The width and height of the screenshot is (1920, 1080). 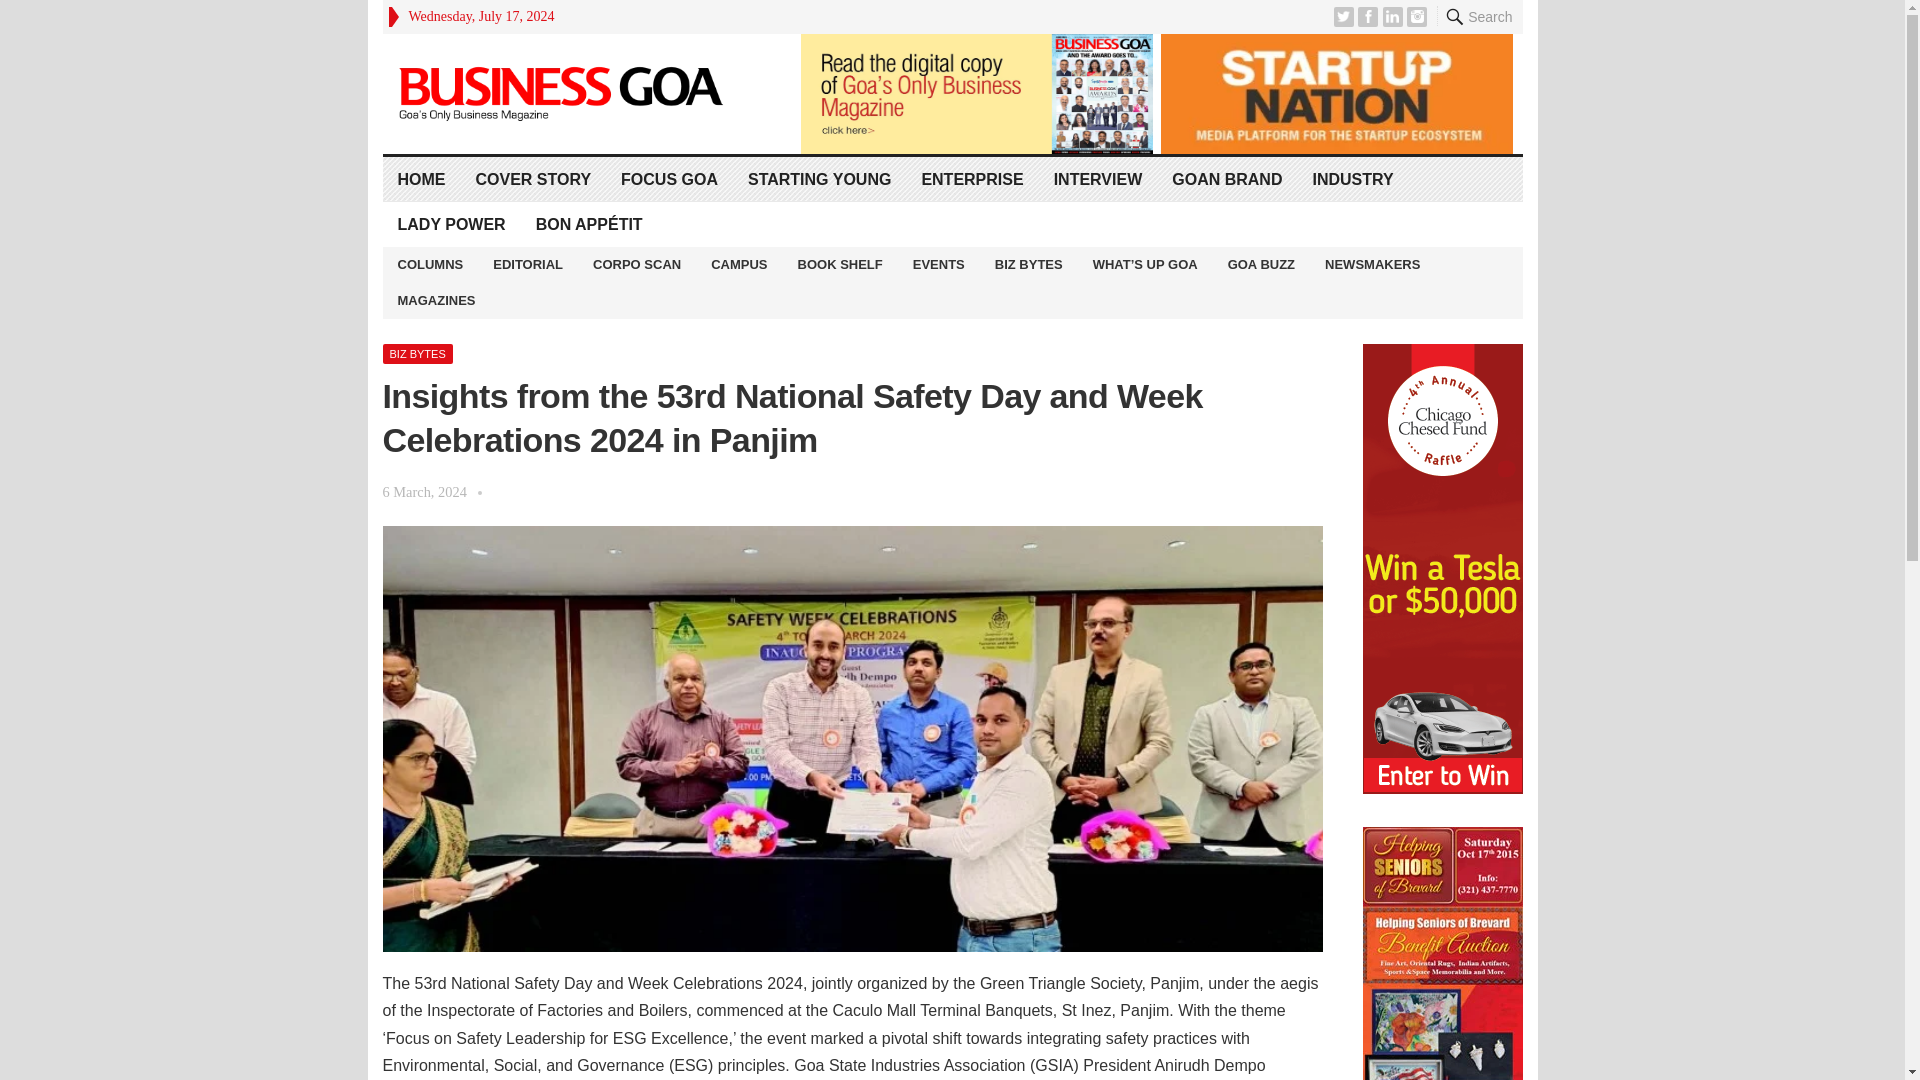 I want to click on STARTING YOUNG, so click(x=820, y=178).